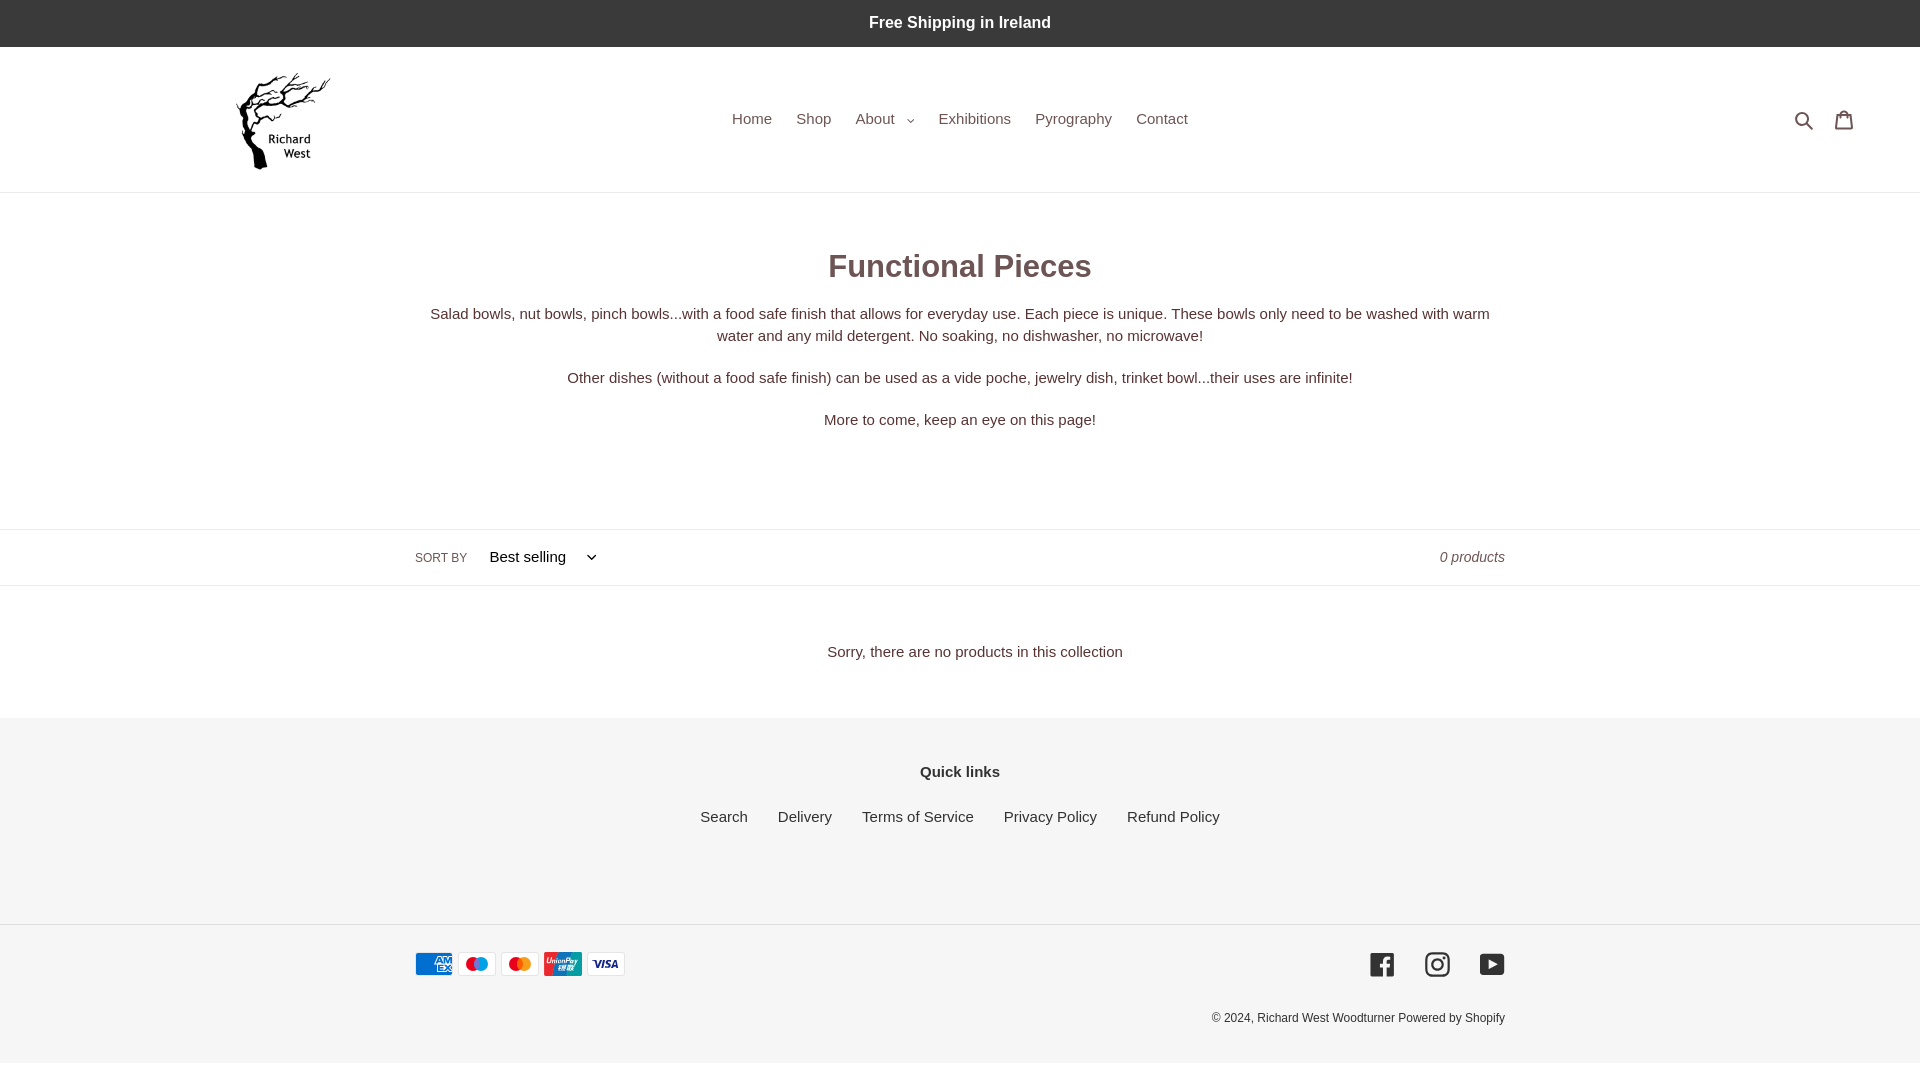 Image resolution: width=1920 pixels, height=1080 pixels. I want to click on YouTube, so click(1492, 964).